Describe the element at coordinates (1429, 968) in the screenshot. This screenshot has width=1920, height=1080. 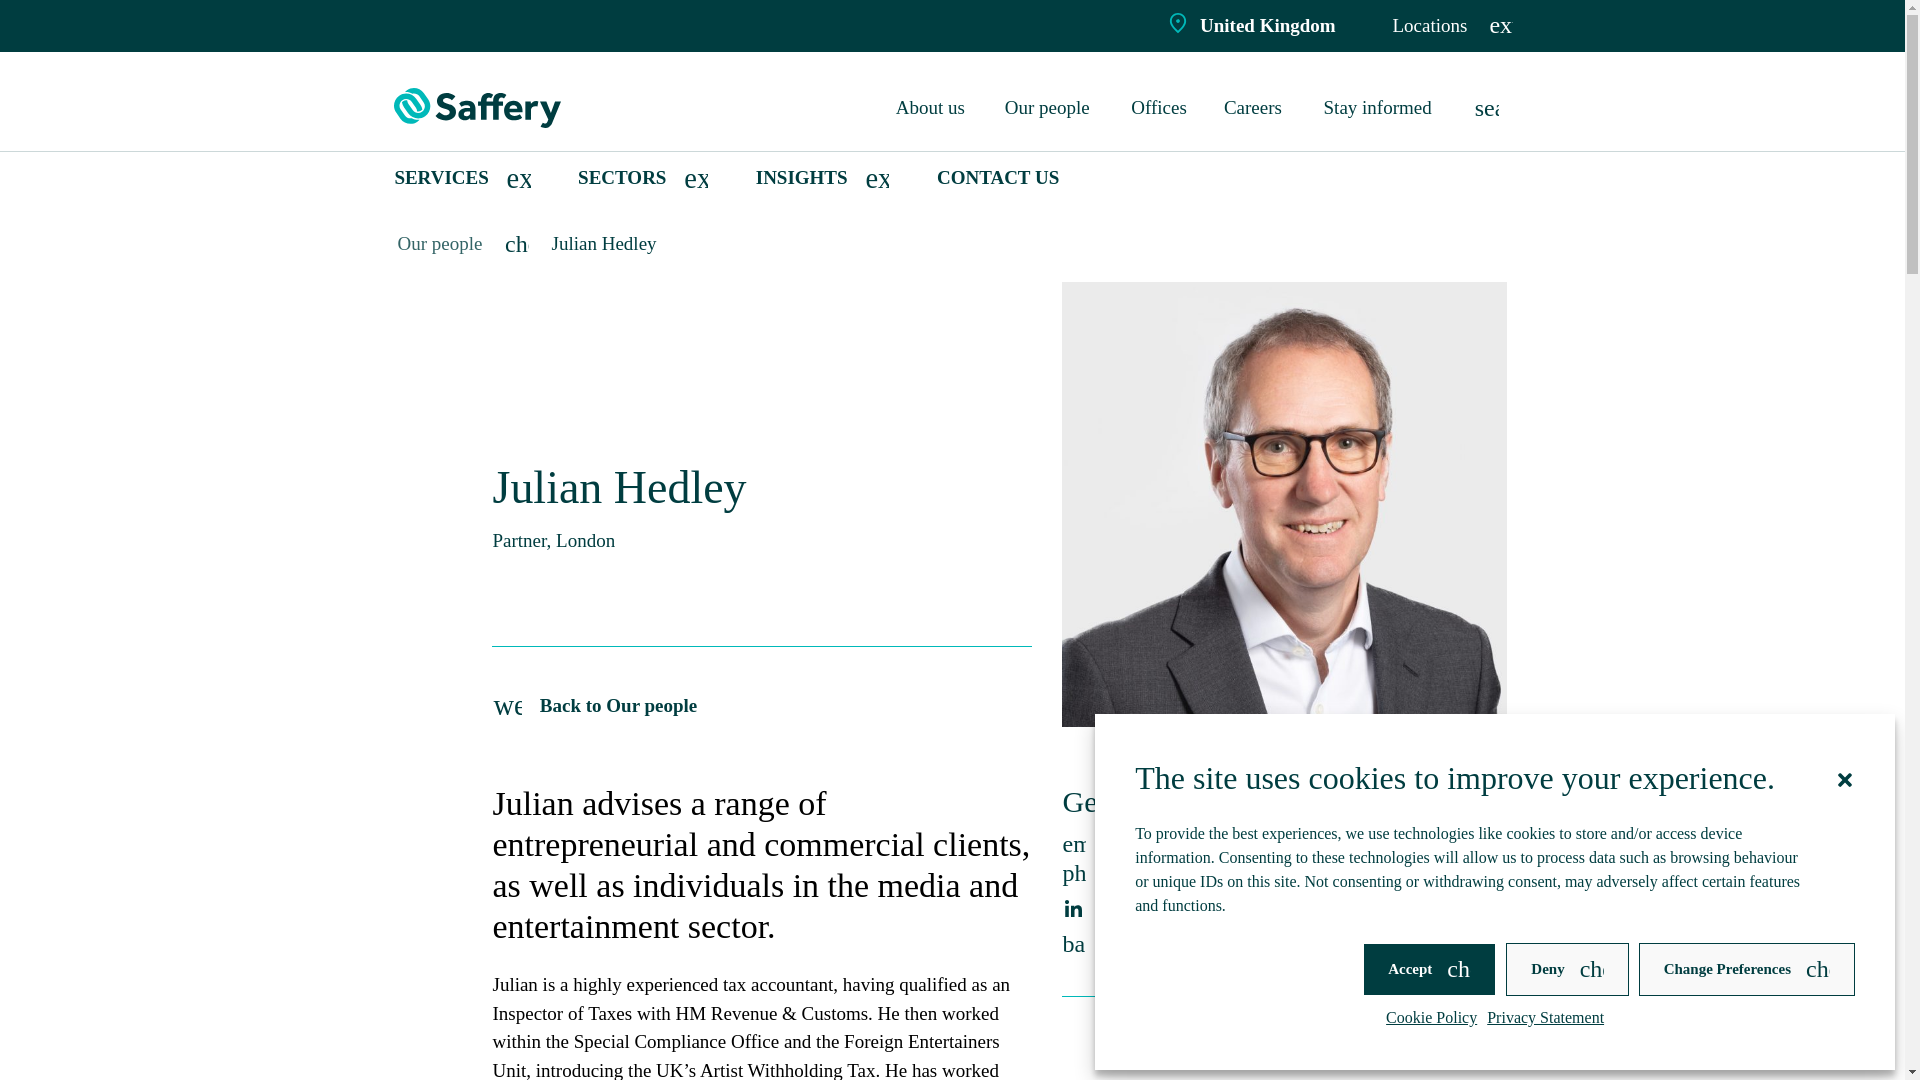
I see `Accept` at that location.